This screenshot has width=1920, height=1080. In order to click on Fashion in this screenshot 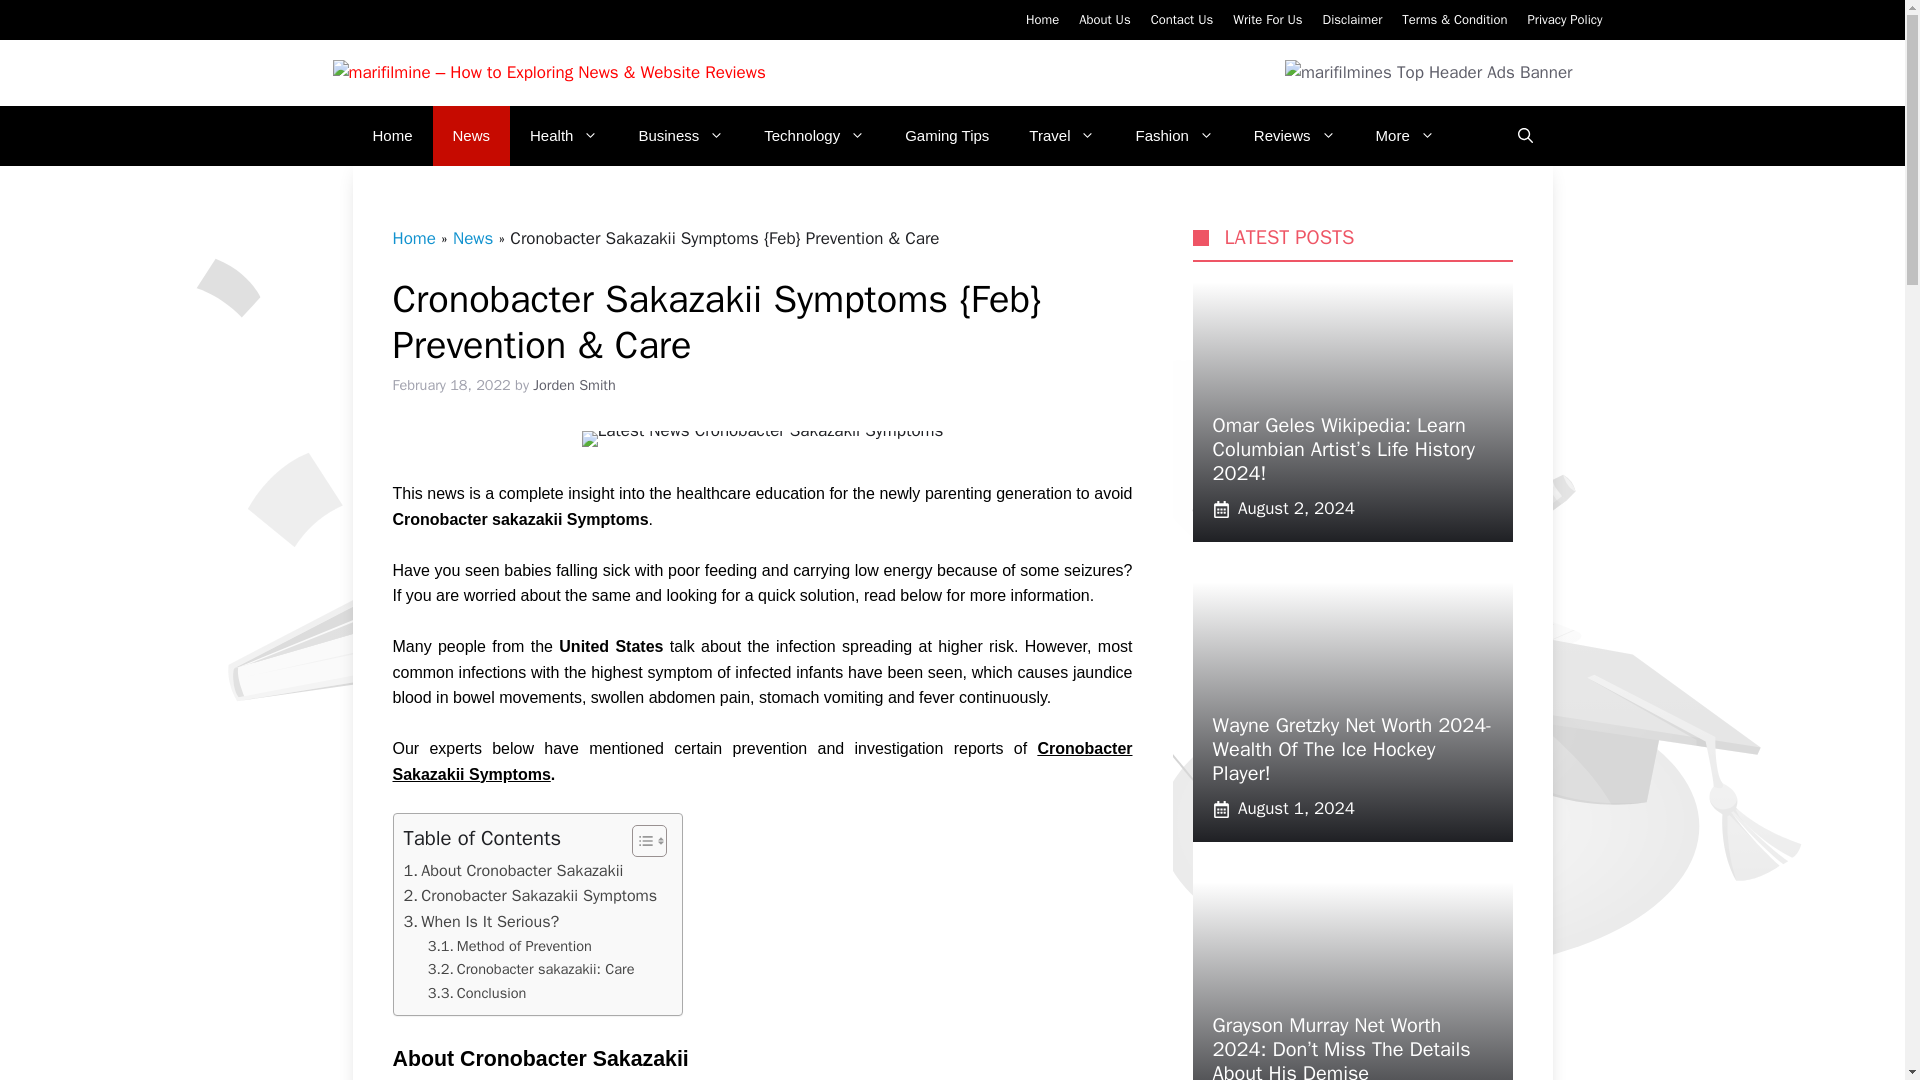, I will do `click(1174, 136)`.